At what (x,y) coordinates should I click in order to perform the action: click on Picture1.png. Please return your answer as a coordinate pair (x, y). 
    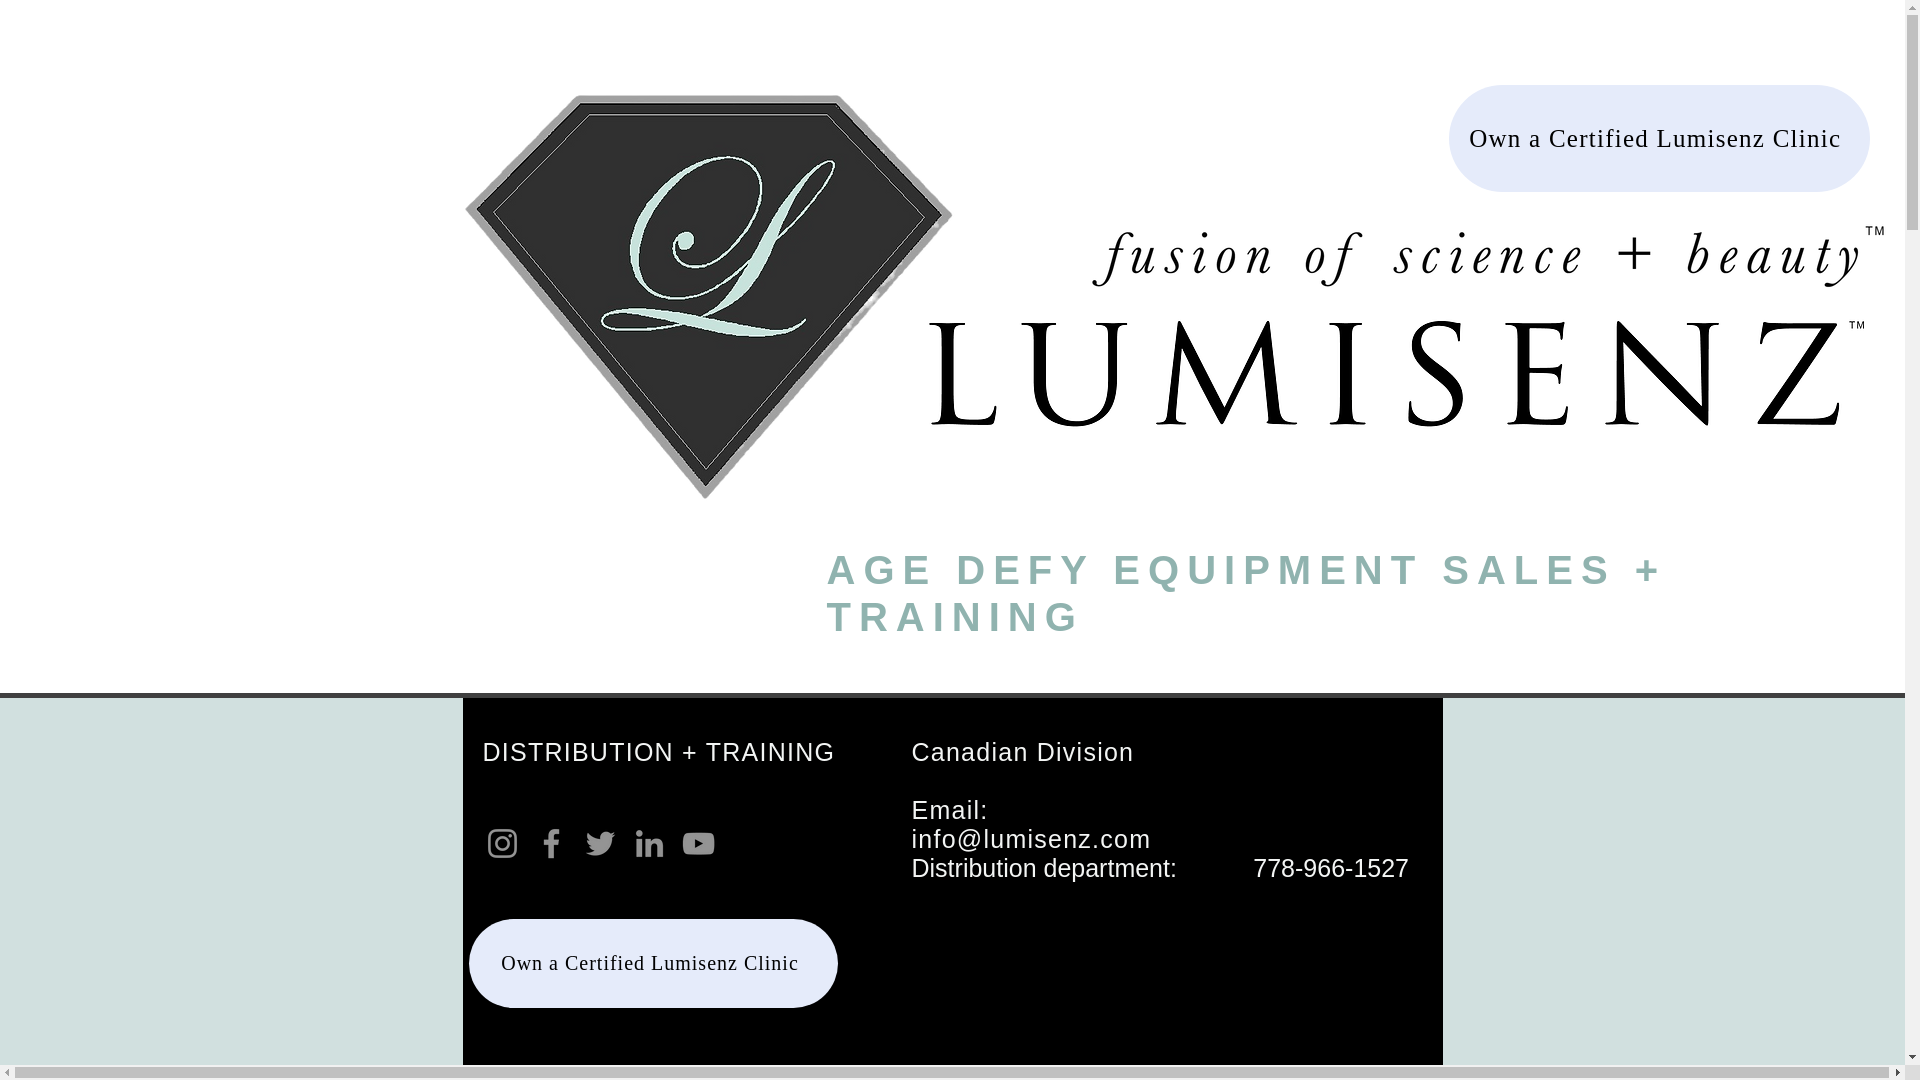
    Looking at the image, I should click on (992, 960).